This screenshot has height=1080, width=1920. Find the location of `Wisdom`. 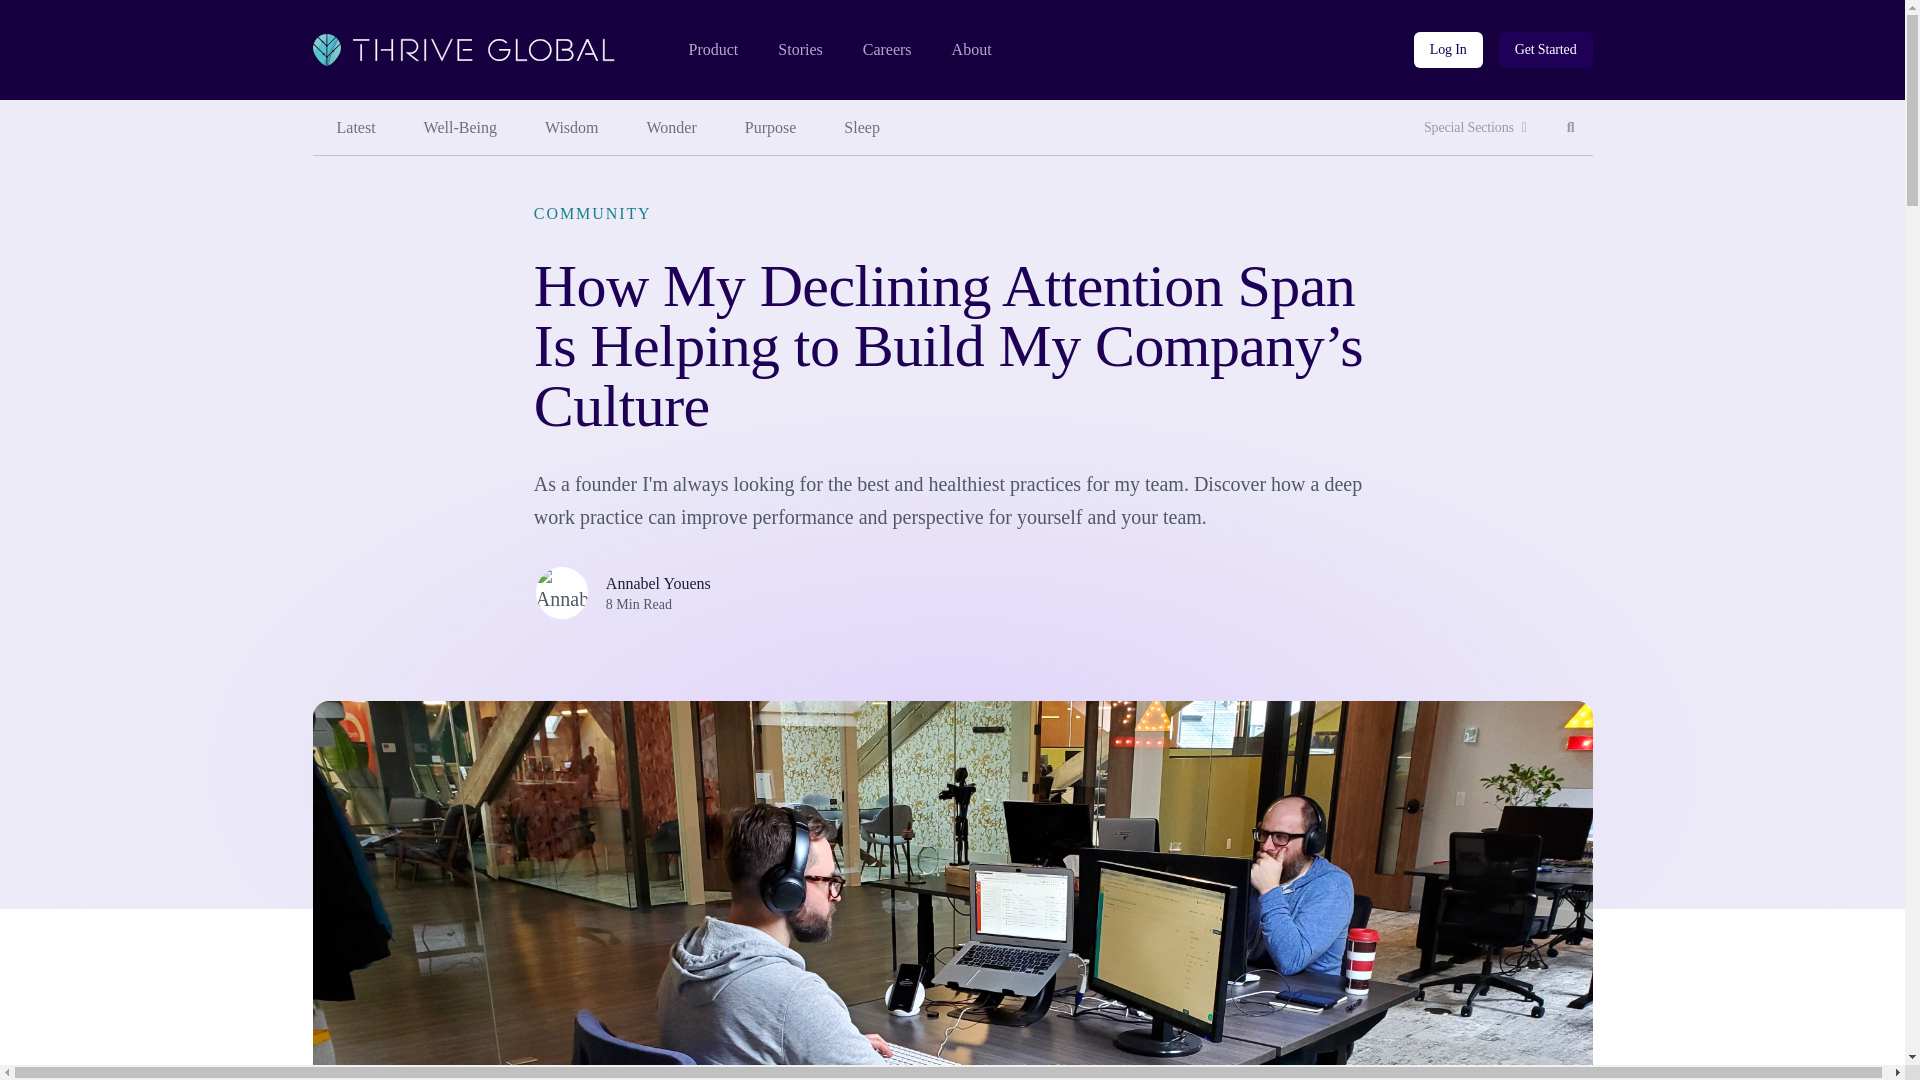

Wisdom is located at coordinates (771, 128).